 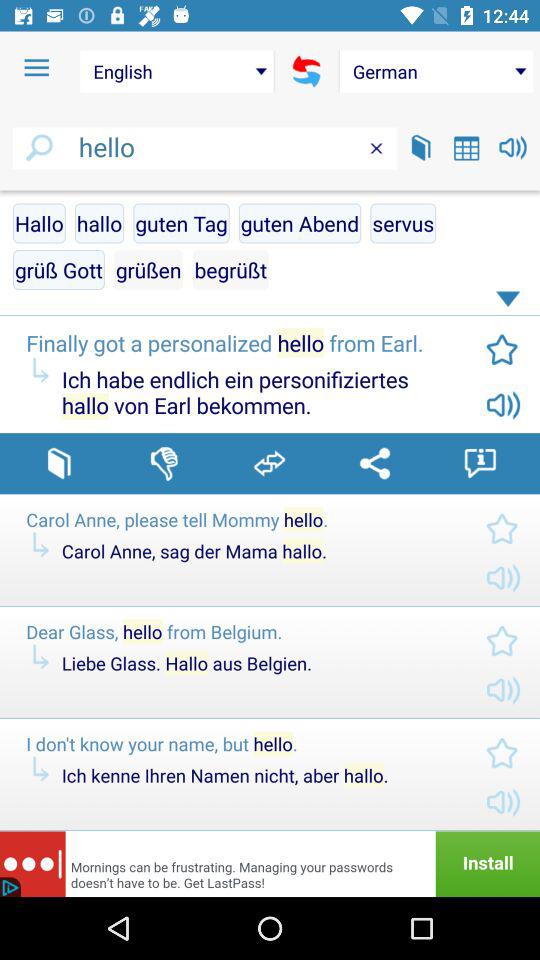 What do you see at coordinates (376, 148) in the screenshot?
I see `press the item above guten abend` at bounding box center [376, 148].